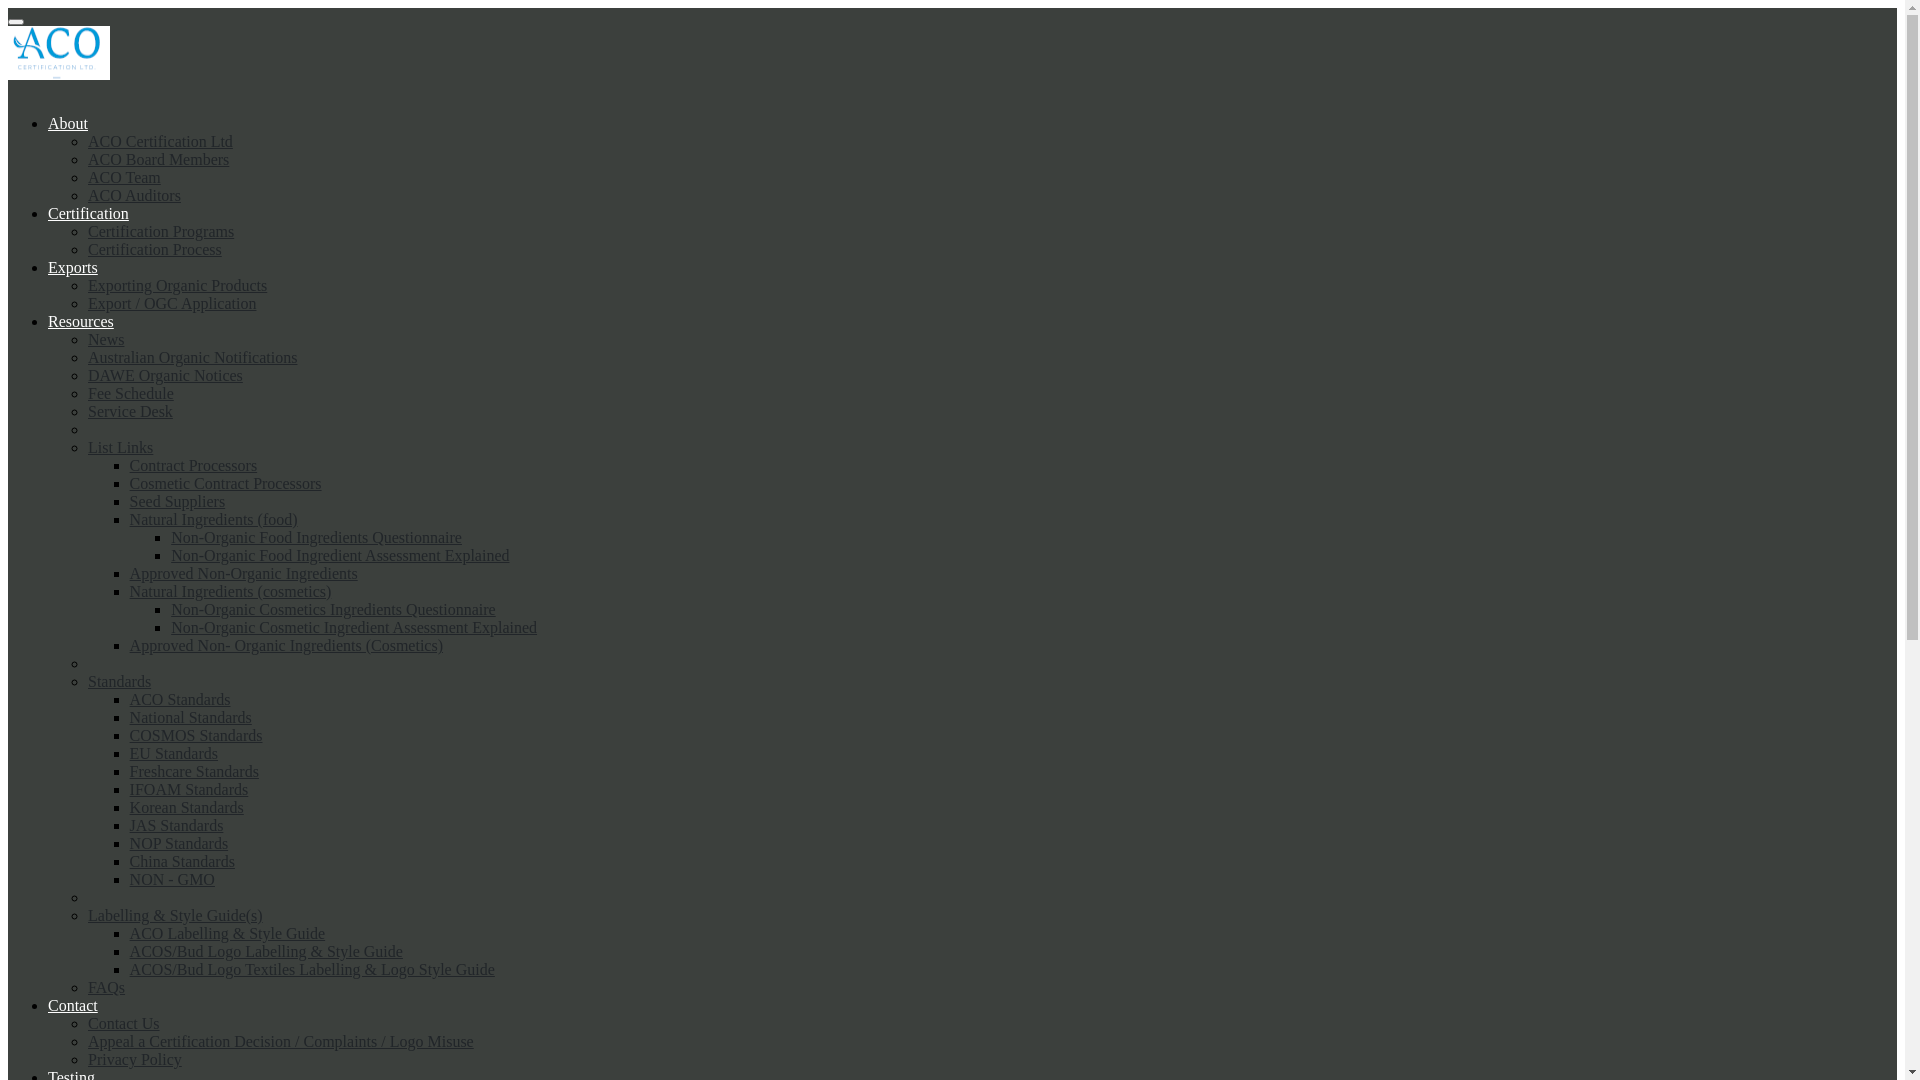 Image resolution: width=1920 pixels, height=1080 pixels. What do you see at coordinates (178, 286) in the screenshot?
I see `Exporting Organic Products` at bounding box center [178, 286].